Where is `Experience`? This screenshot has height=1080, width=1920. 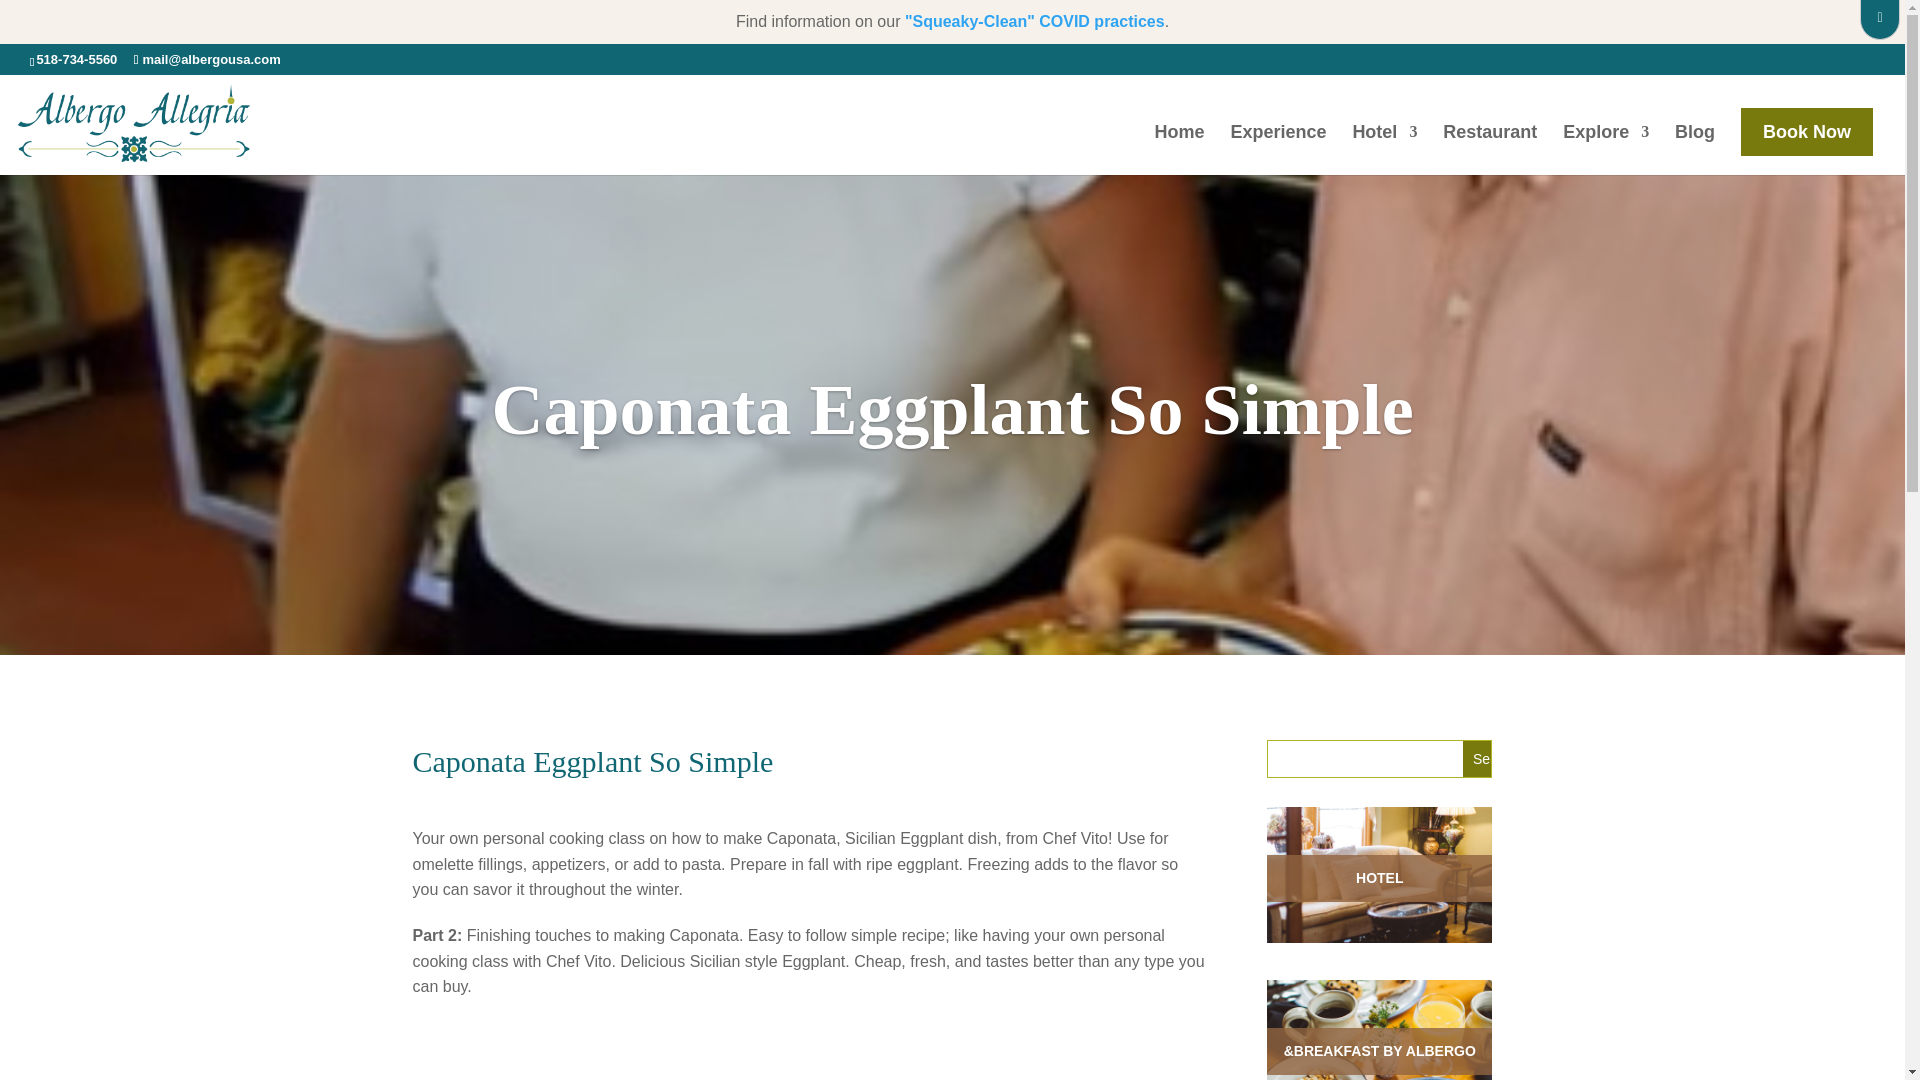 Experience is located at coordinates (1278, 148).